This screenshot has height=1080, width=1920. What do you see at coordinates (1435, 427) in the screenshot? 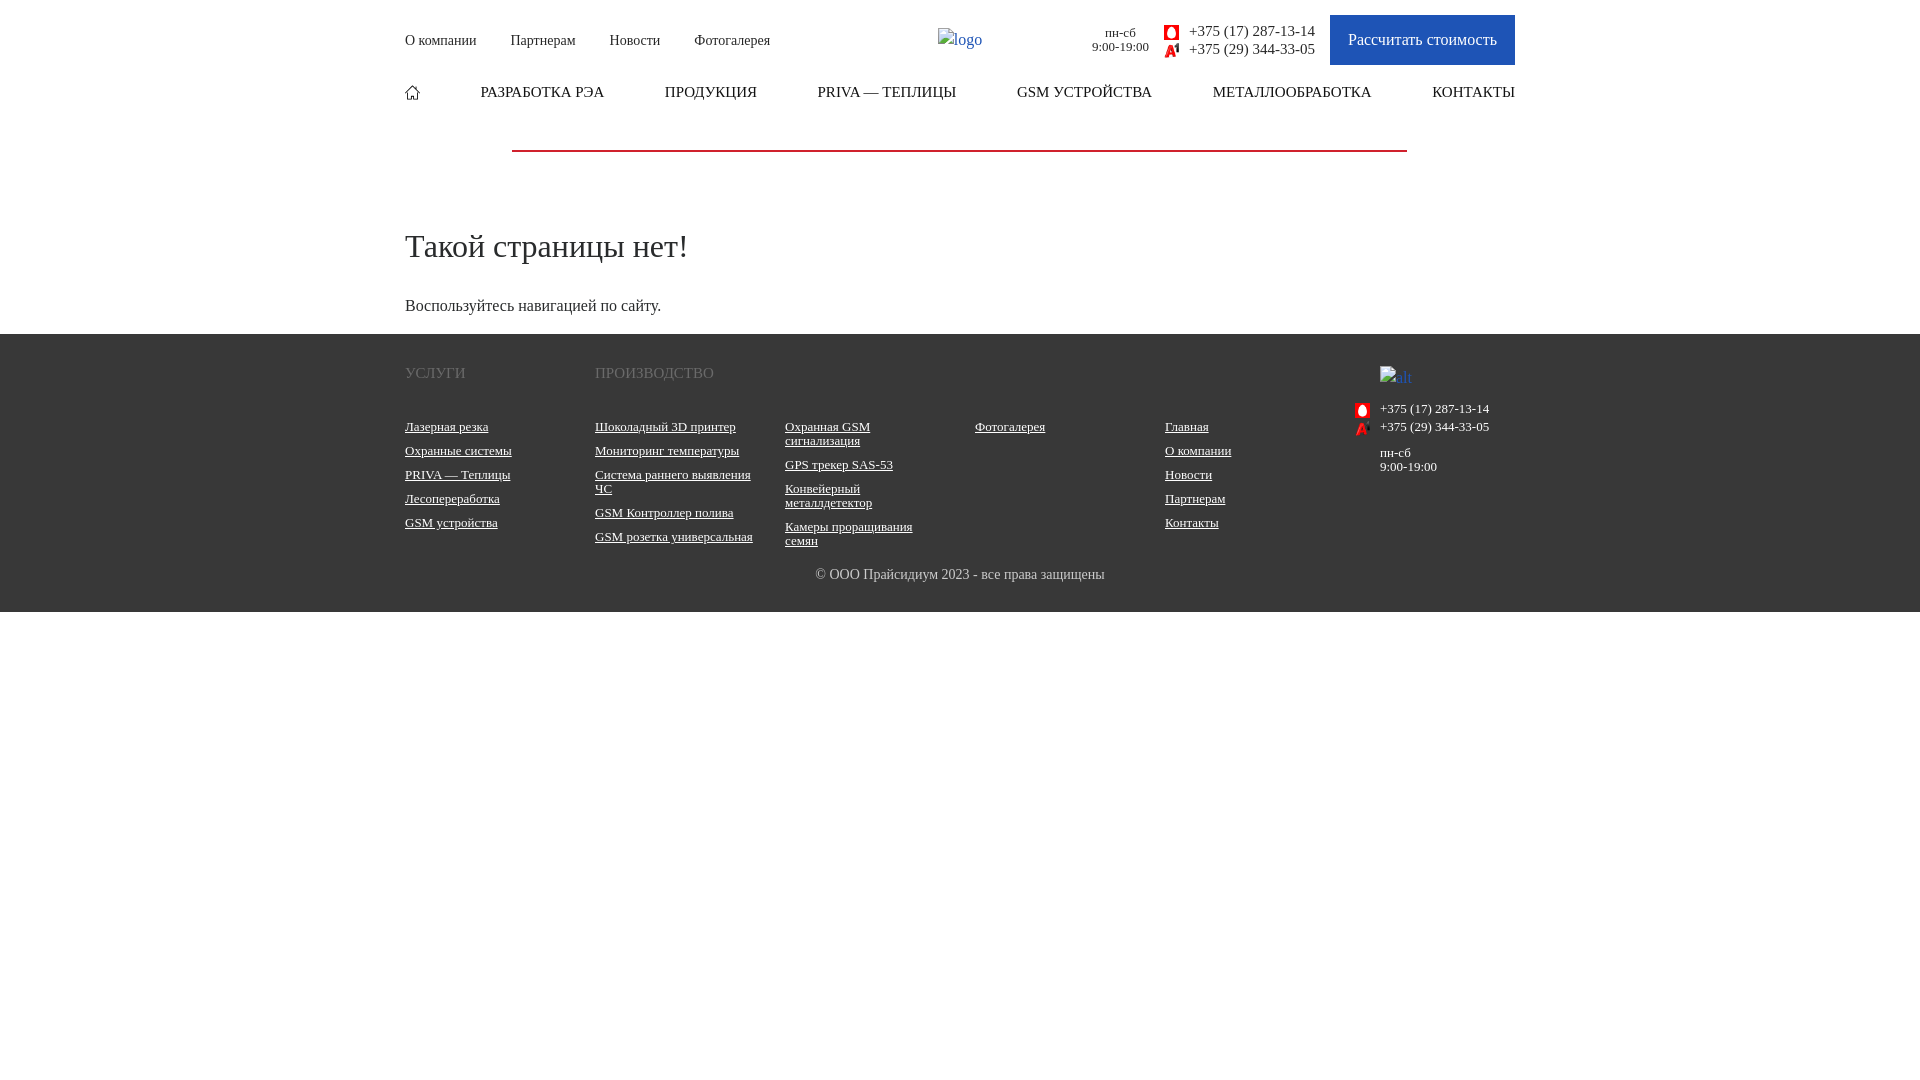
I see `+375 (29) 344-33-05` at bounding box center [1435, 427].